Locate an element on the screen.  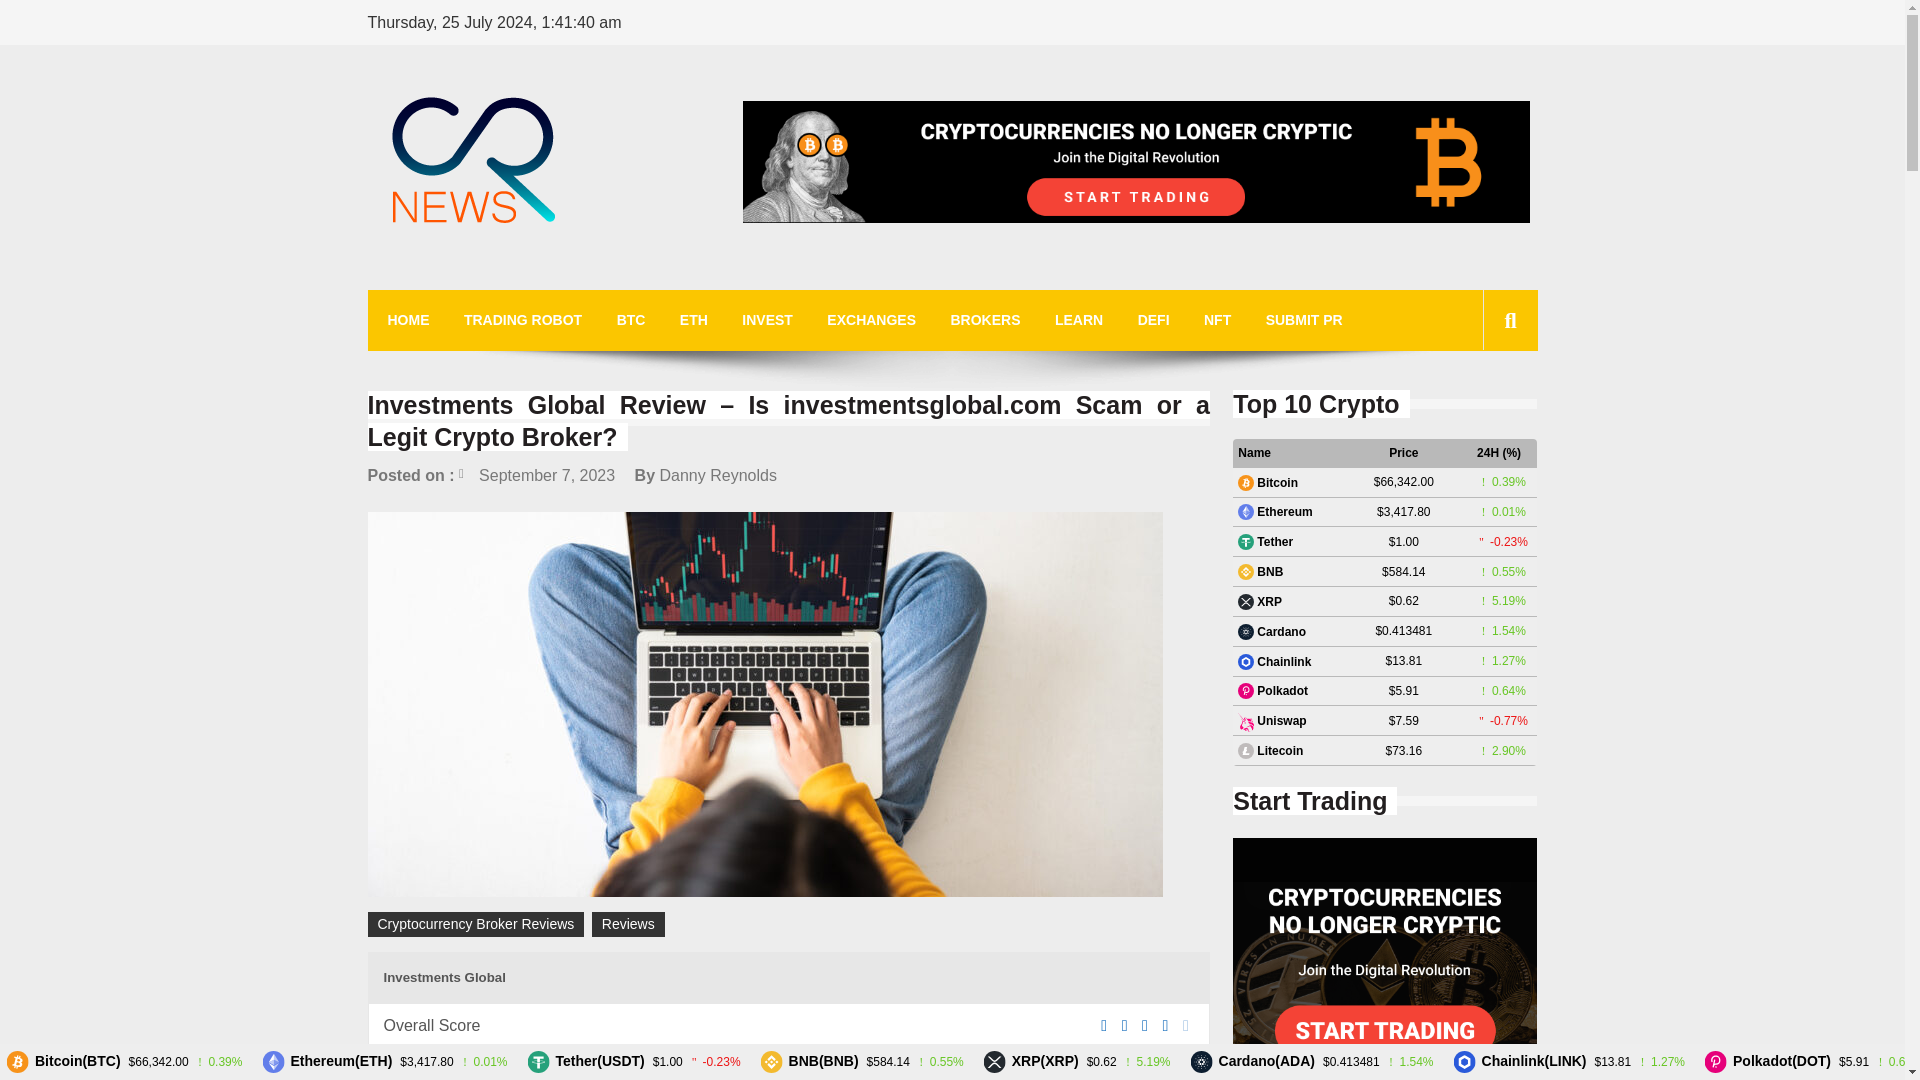
SUBMIT PR is located at coordinates (1304, 320).